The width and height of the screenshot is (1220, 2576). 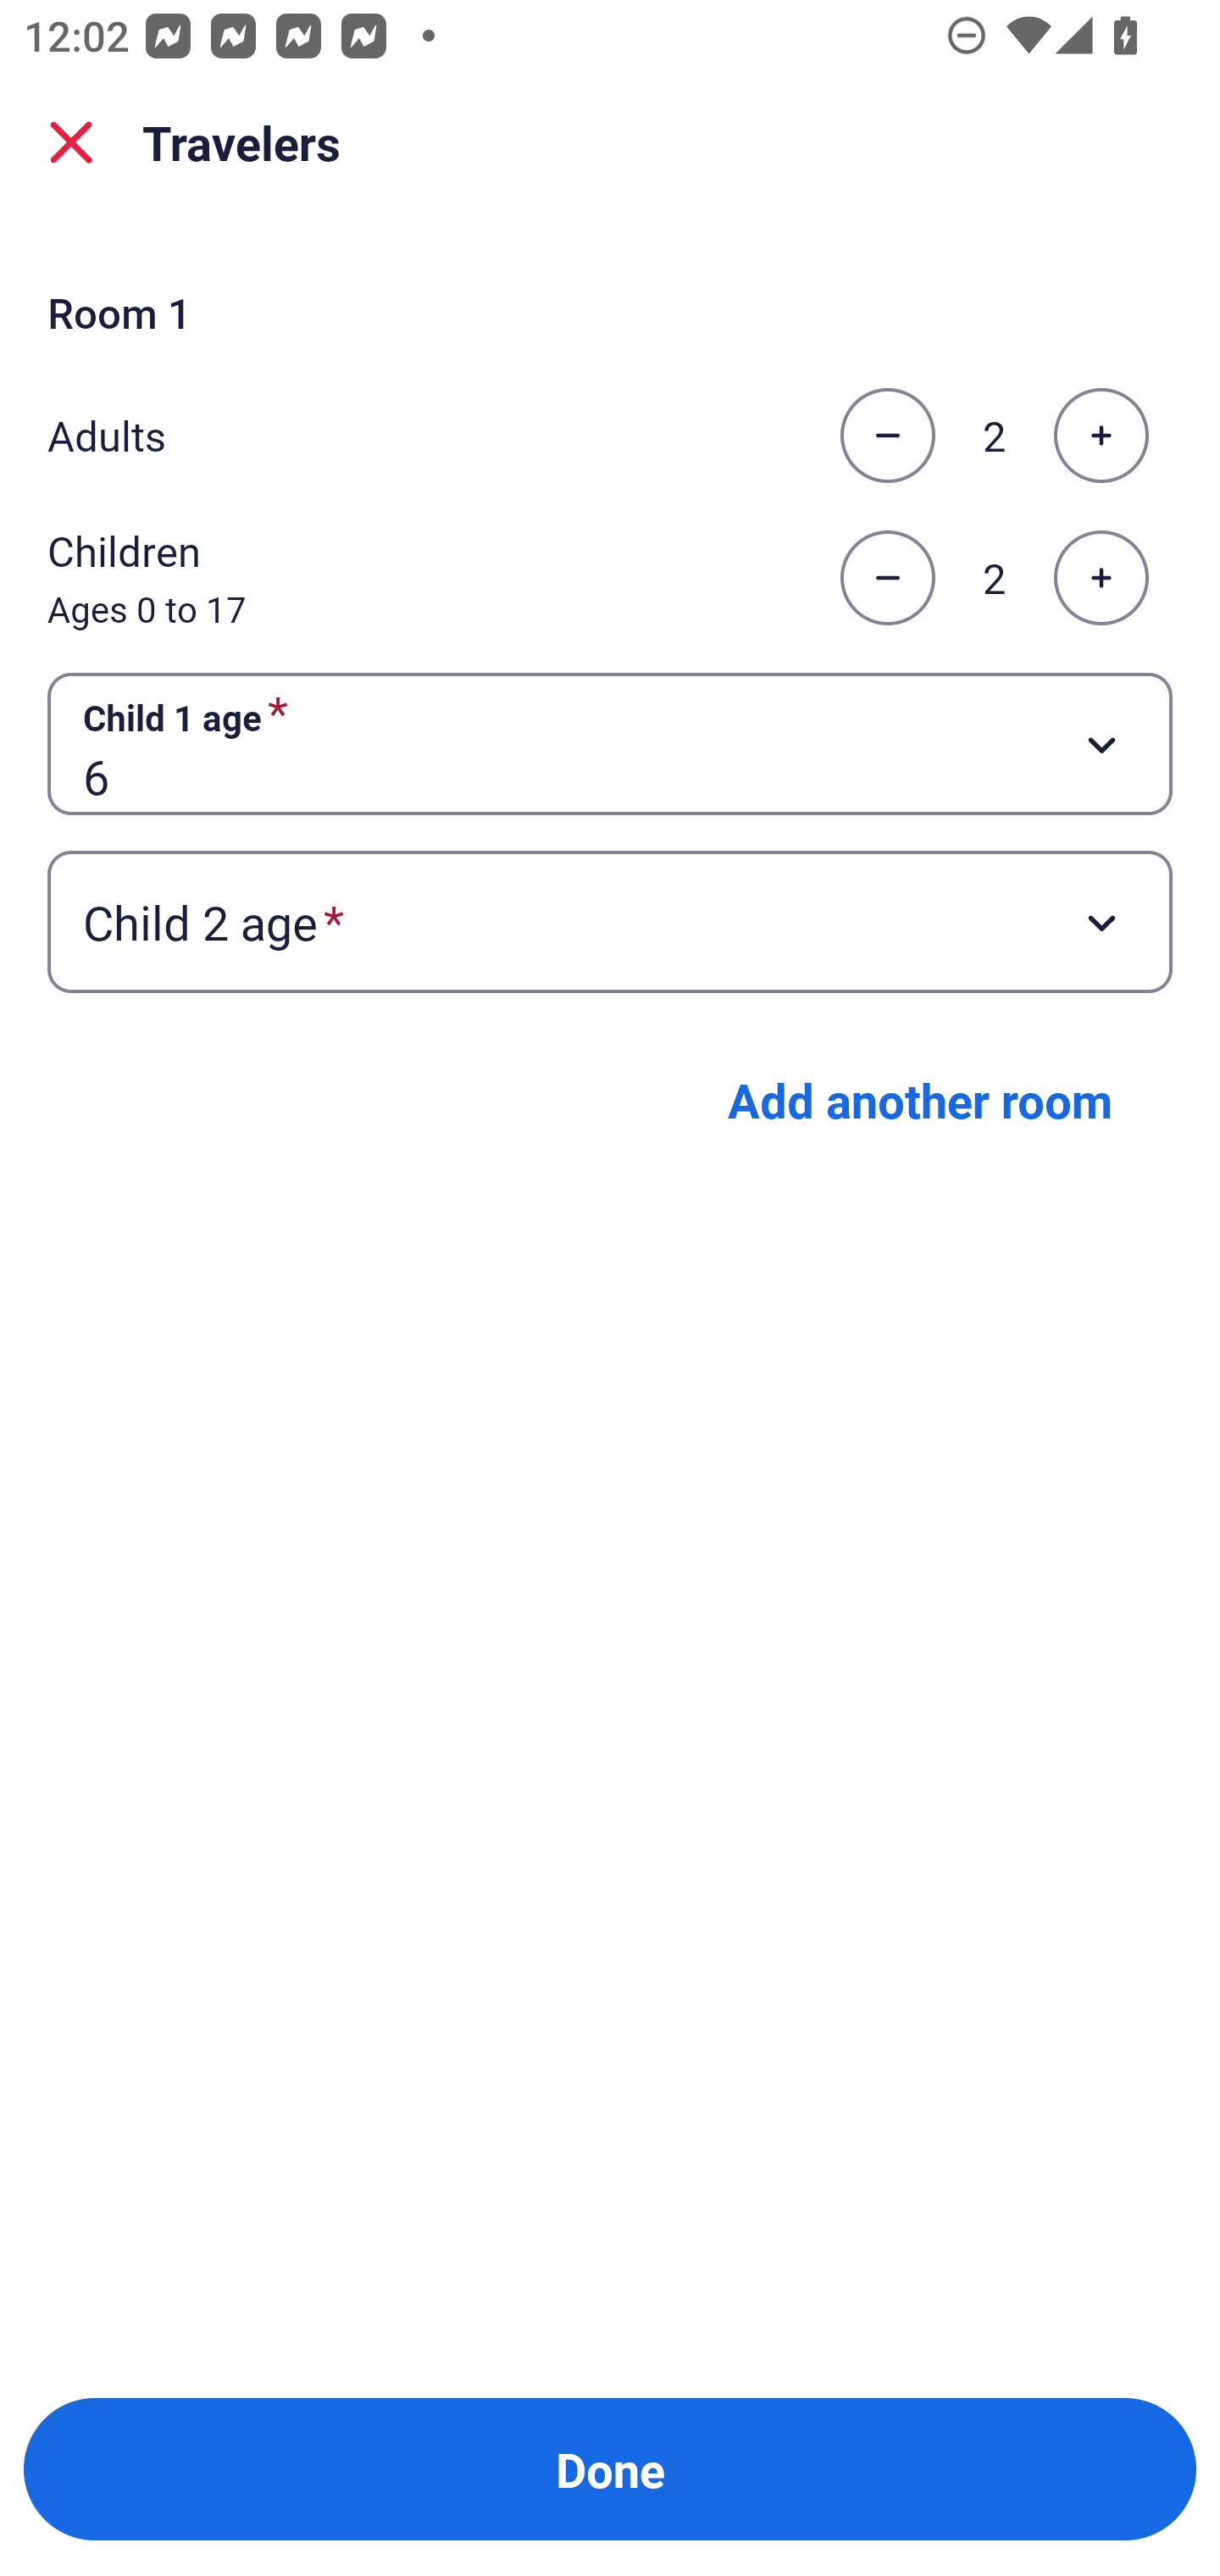 What do you see at coordinates (887, 435) in the screenshot?
I see `Decrease the number of adults` at bounding box center [887, 435].